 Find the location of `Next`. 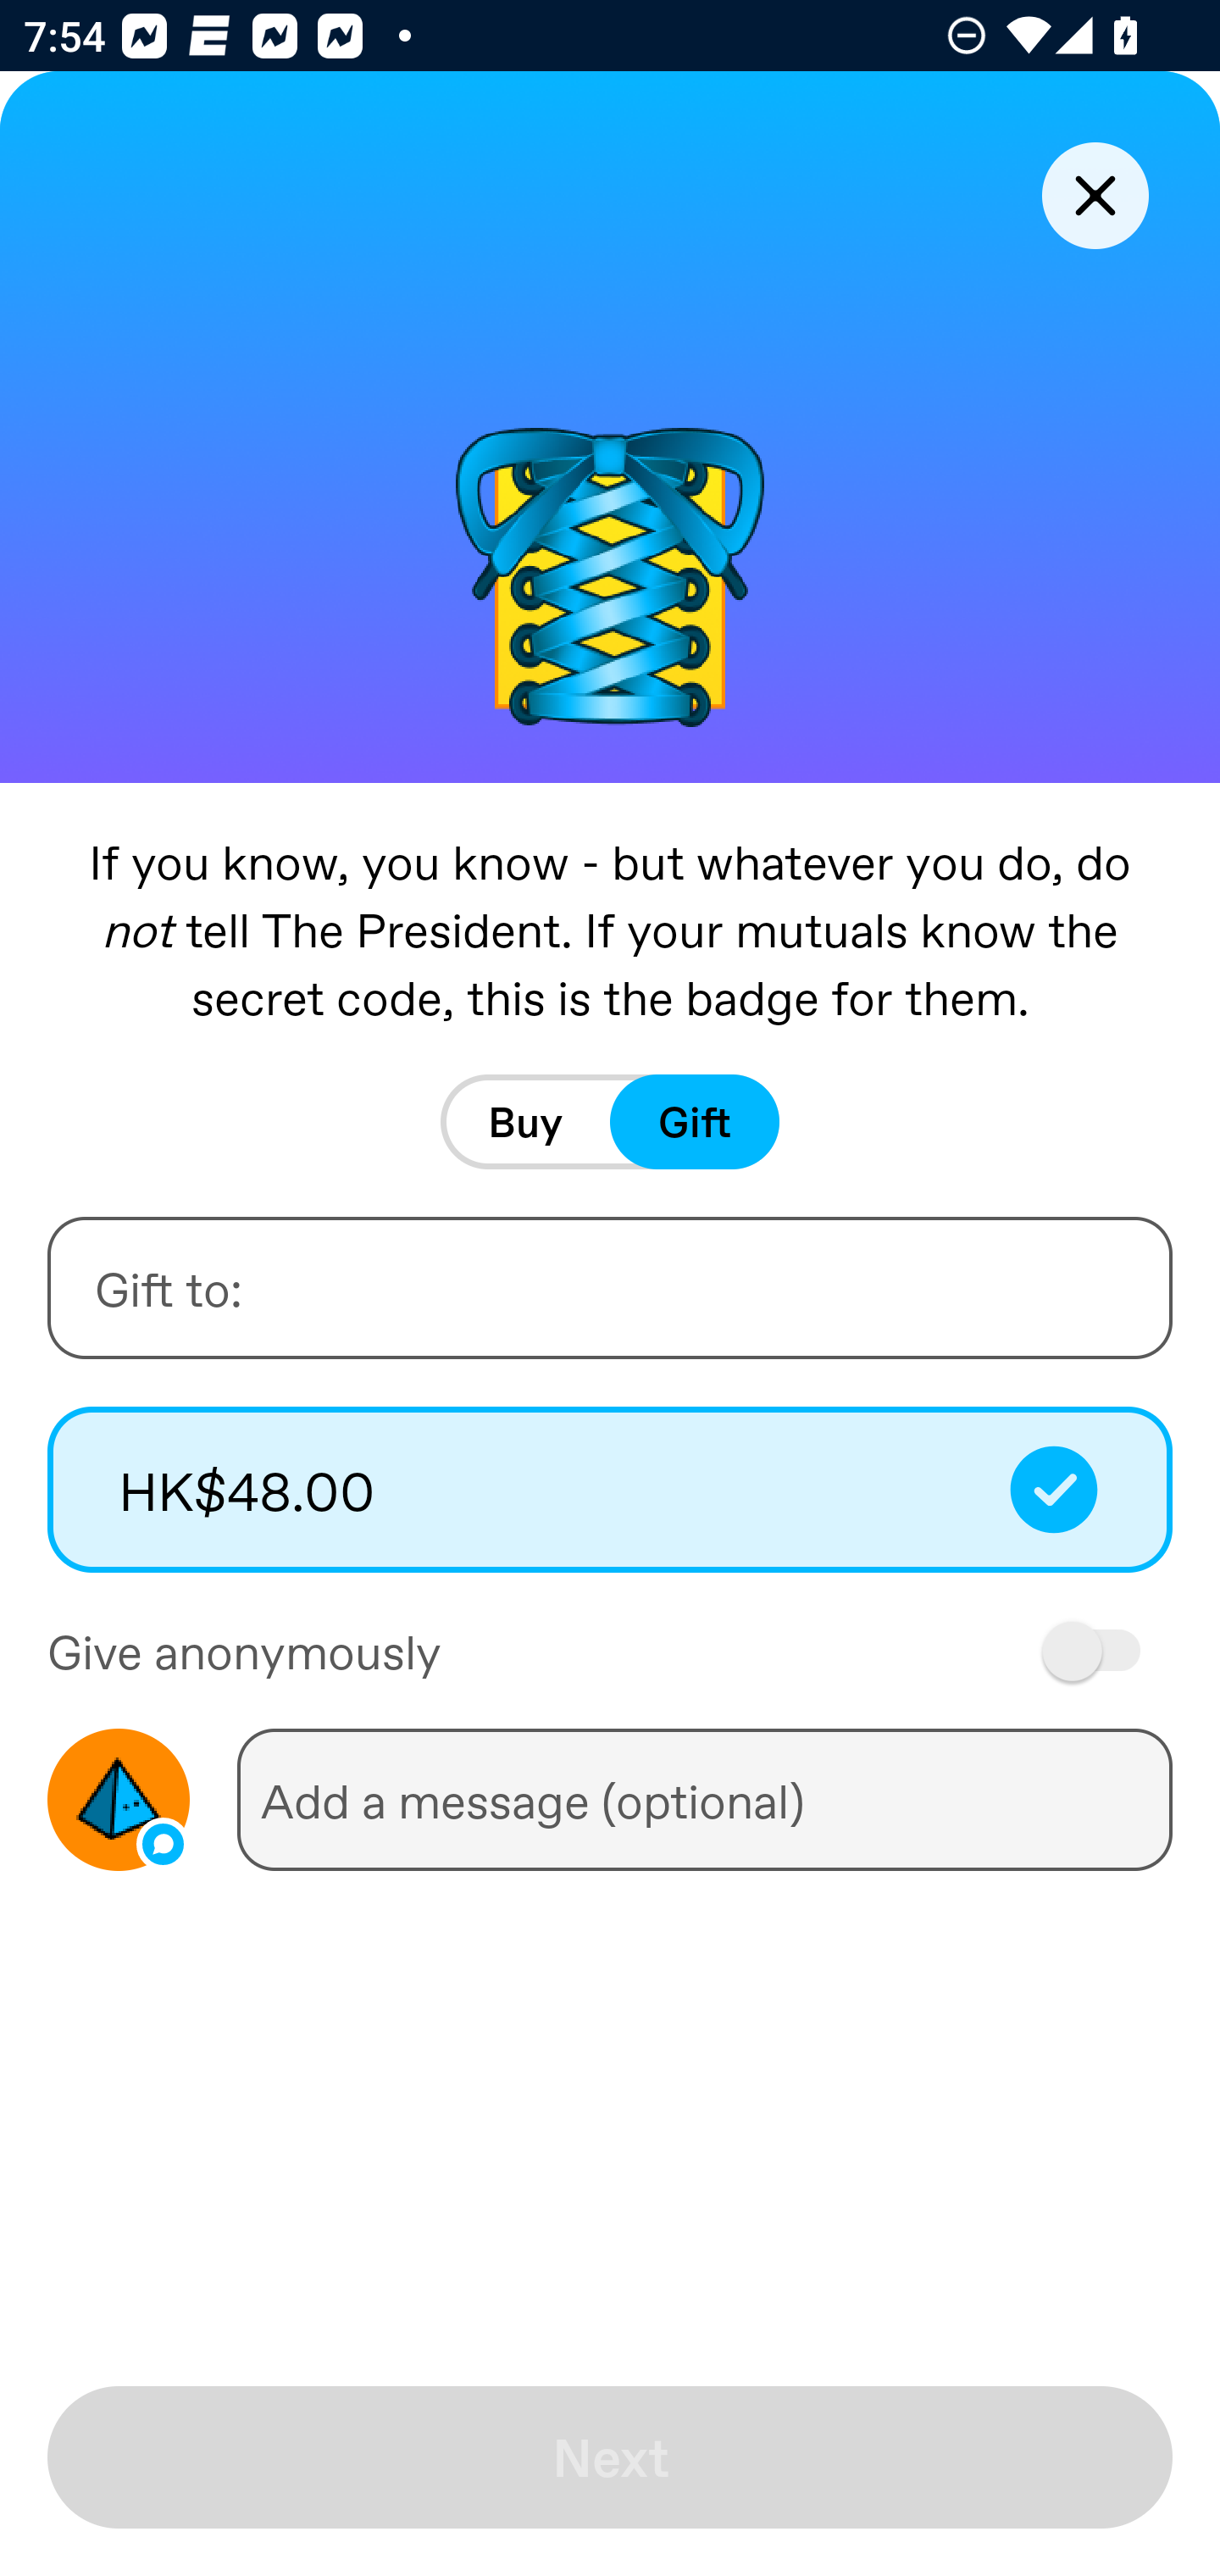

Next is located at coordinates (610, 2457).